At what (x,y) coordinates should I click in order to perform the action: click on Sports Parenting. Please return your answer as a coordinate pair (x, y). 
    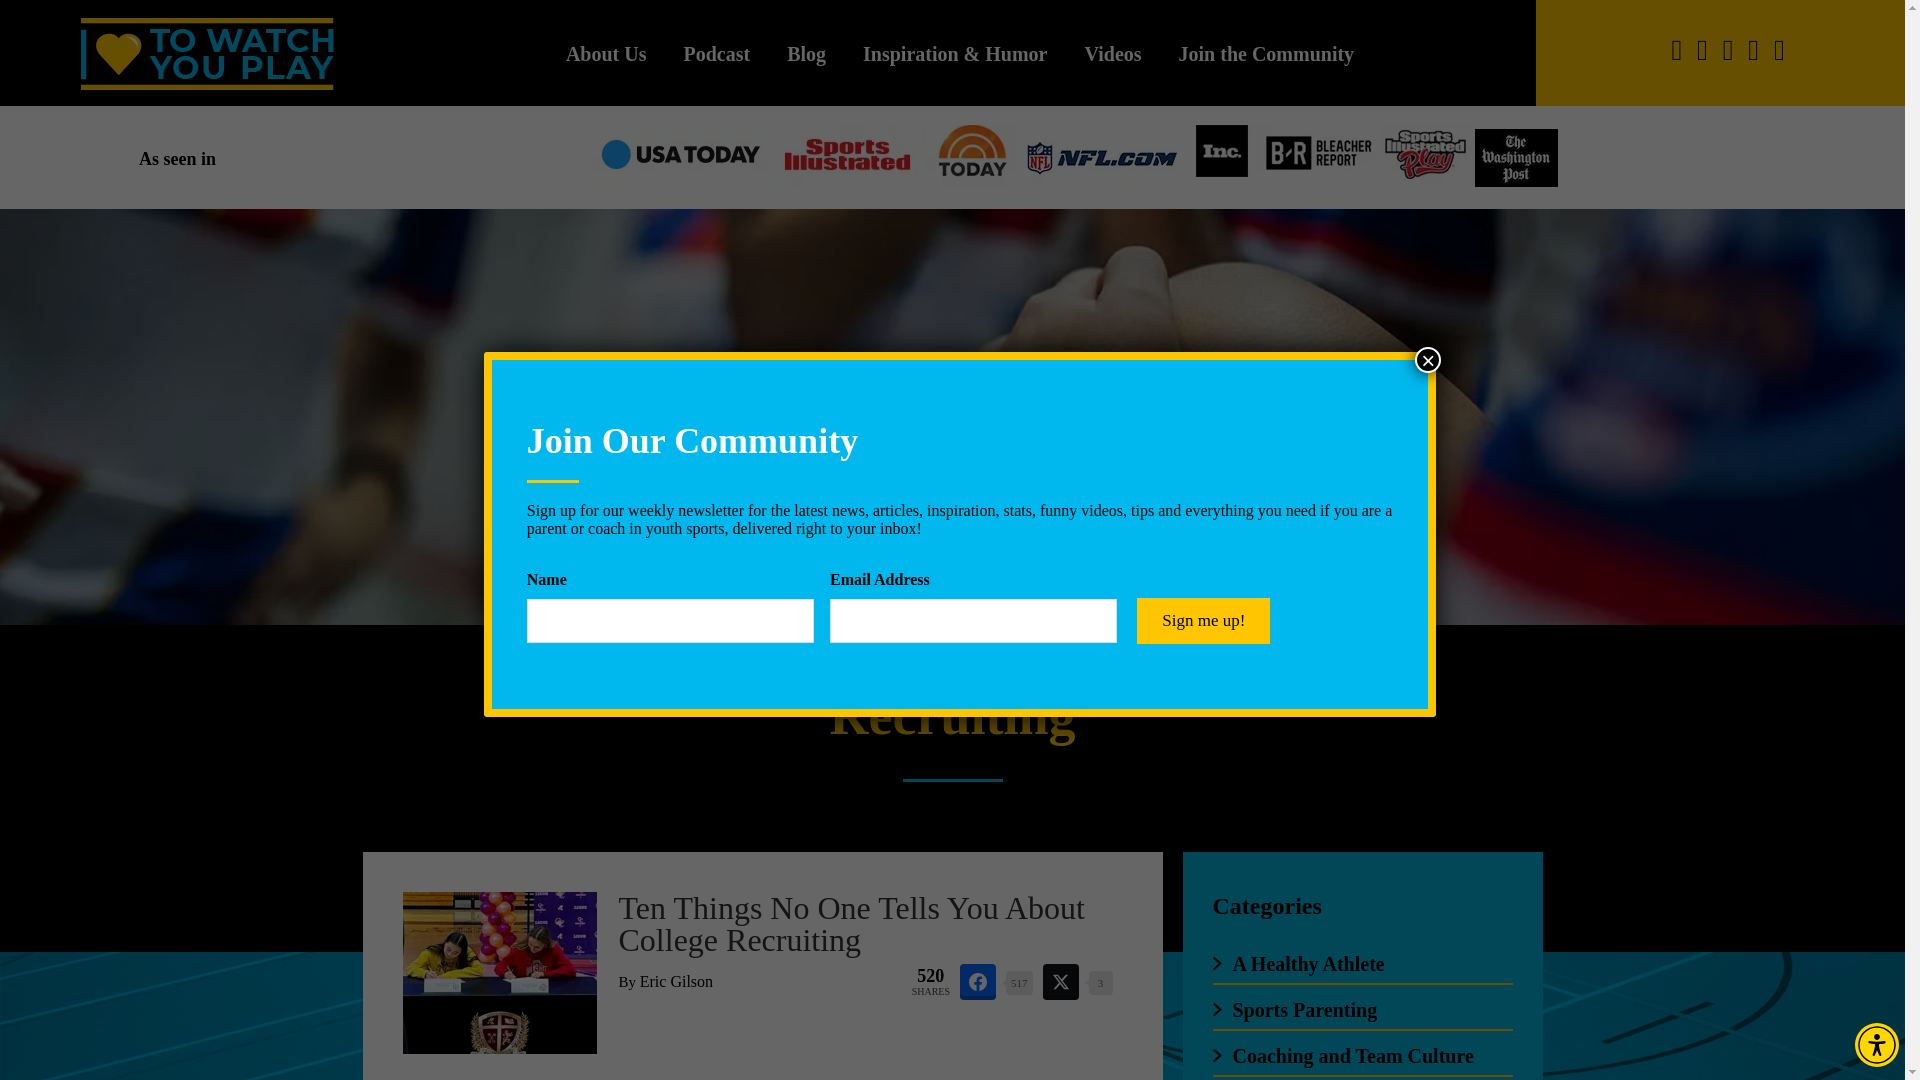
    Looking at the image, I should click on (1304, 1010).